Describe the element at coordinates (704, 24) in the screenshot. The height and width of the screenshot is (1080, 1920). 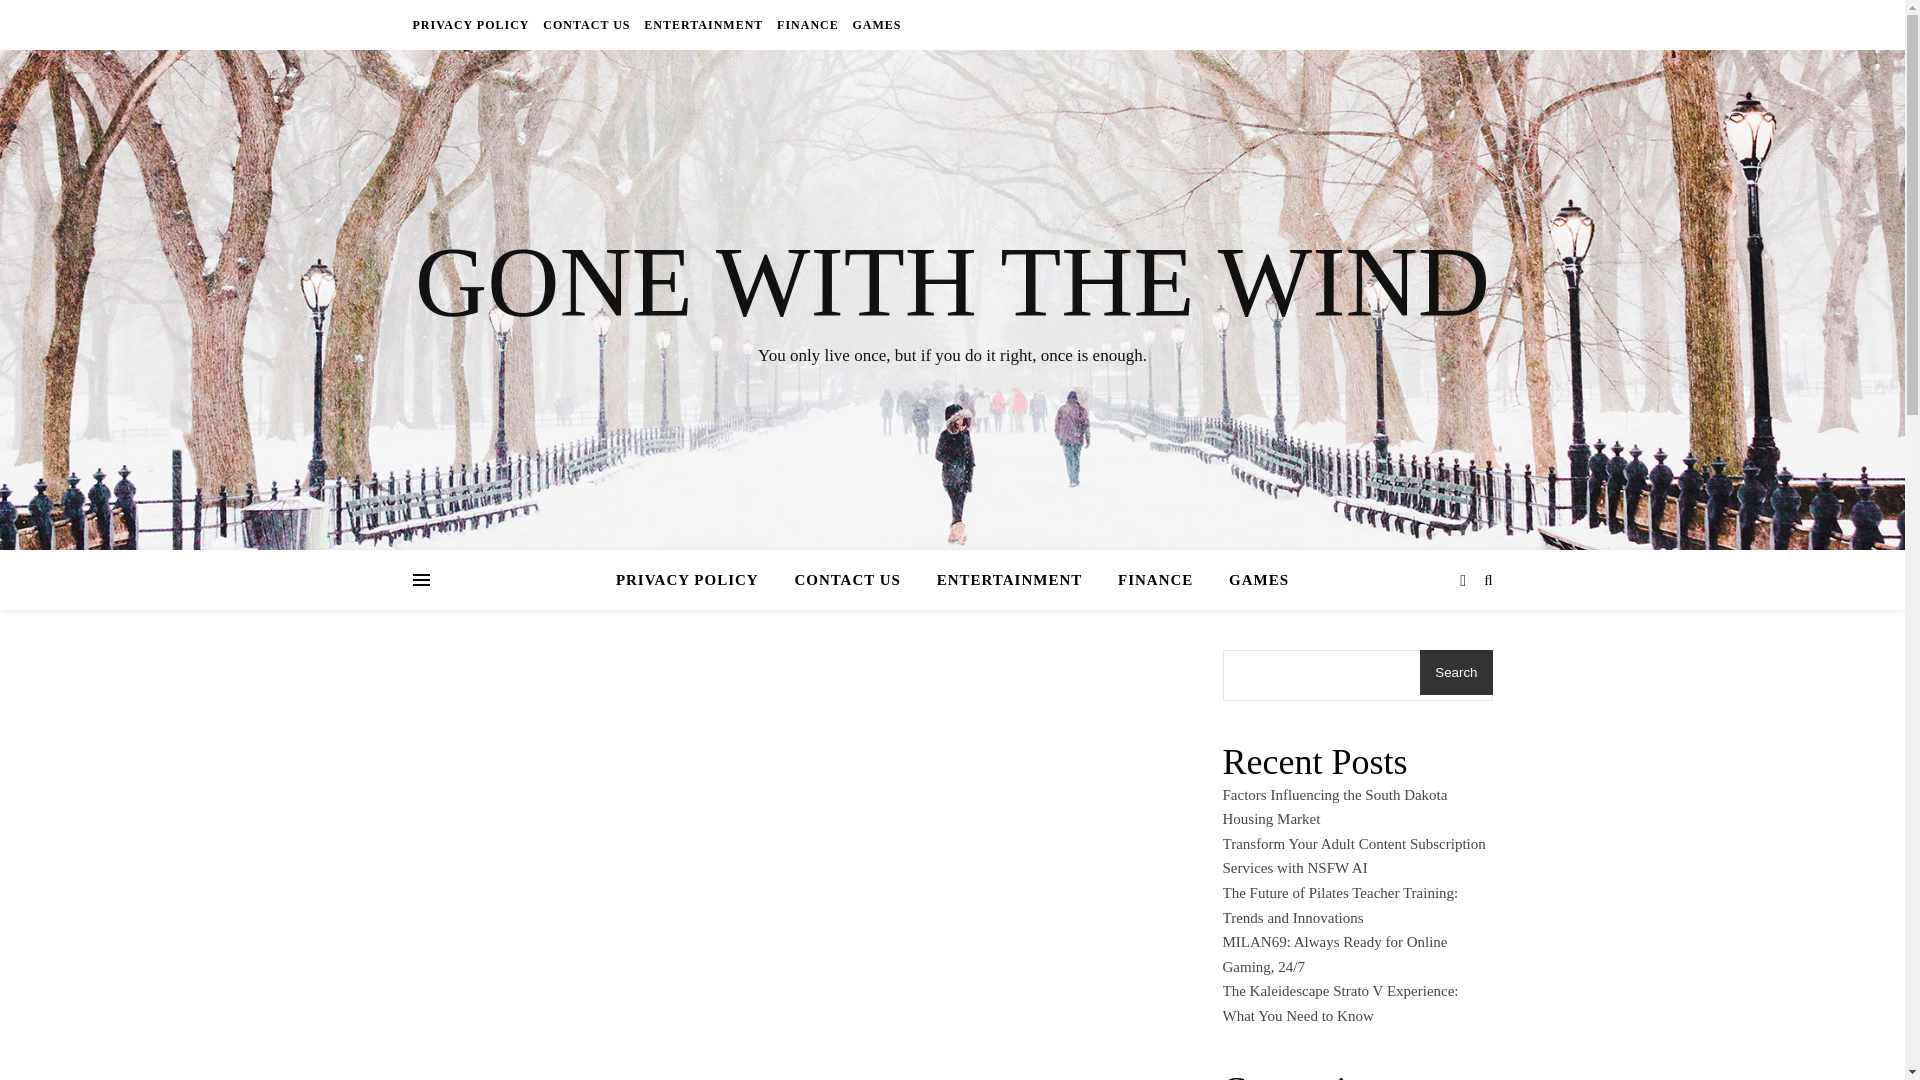
I see `ENTERTAINMENT` at that location.